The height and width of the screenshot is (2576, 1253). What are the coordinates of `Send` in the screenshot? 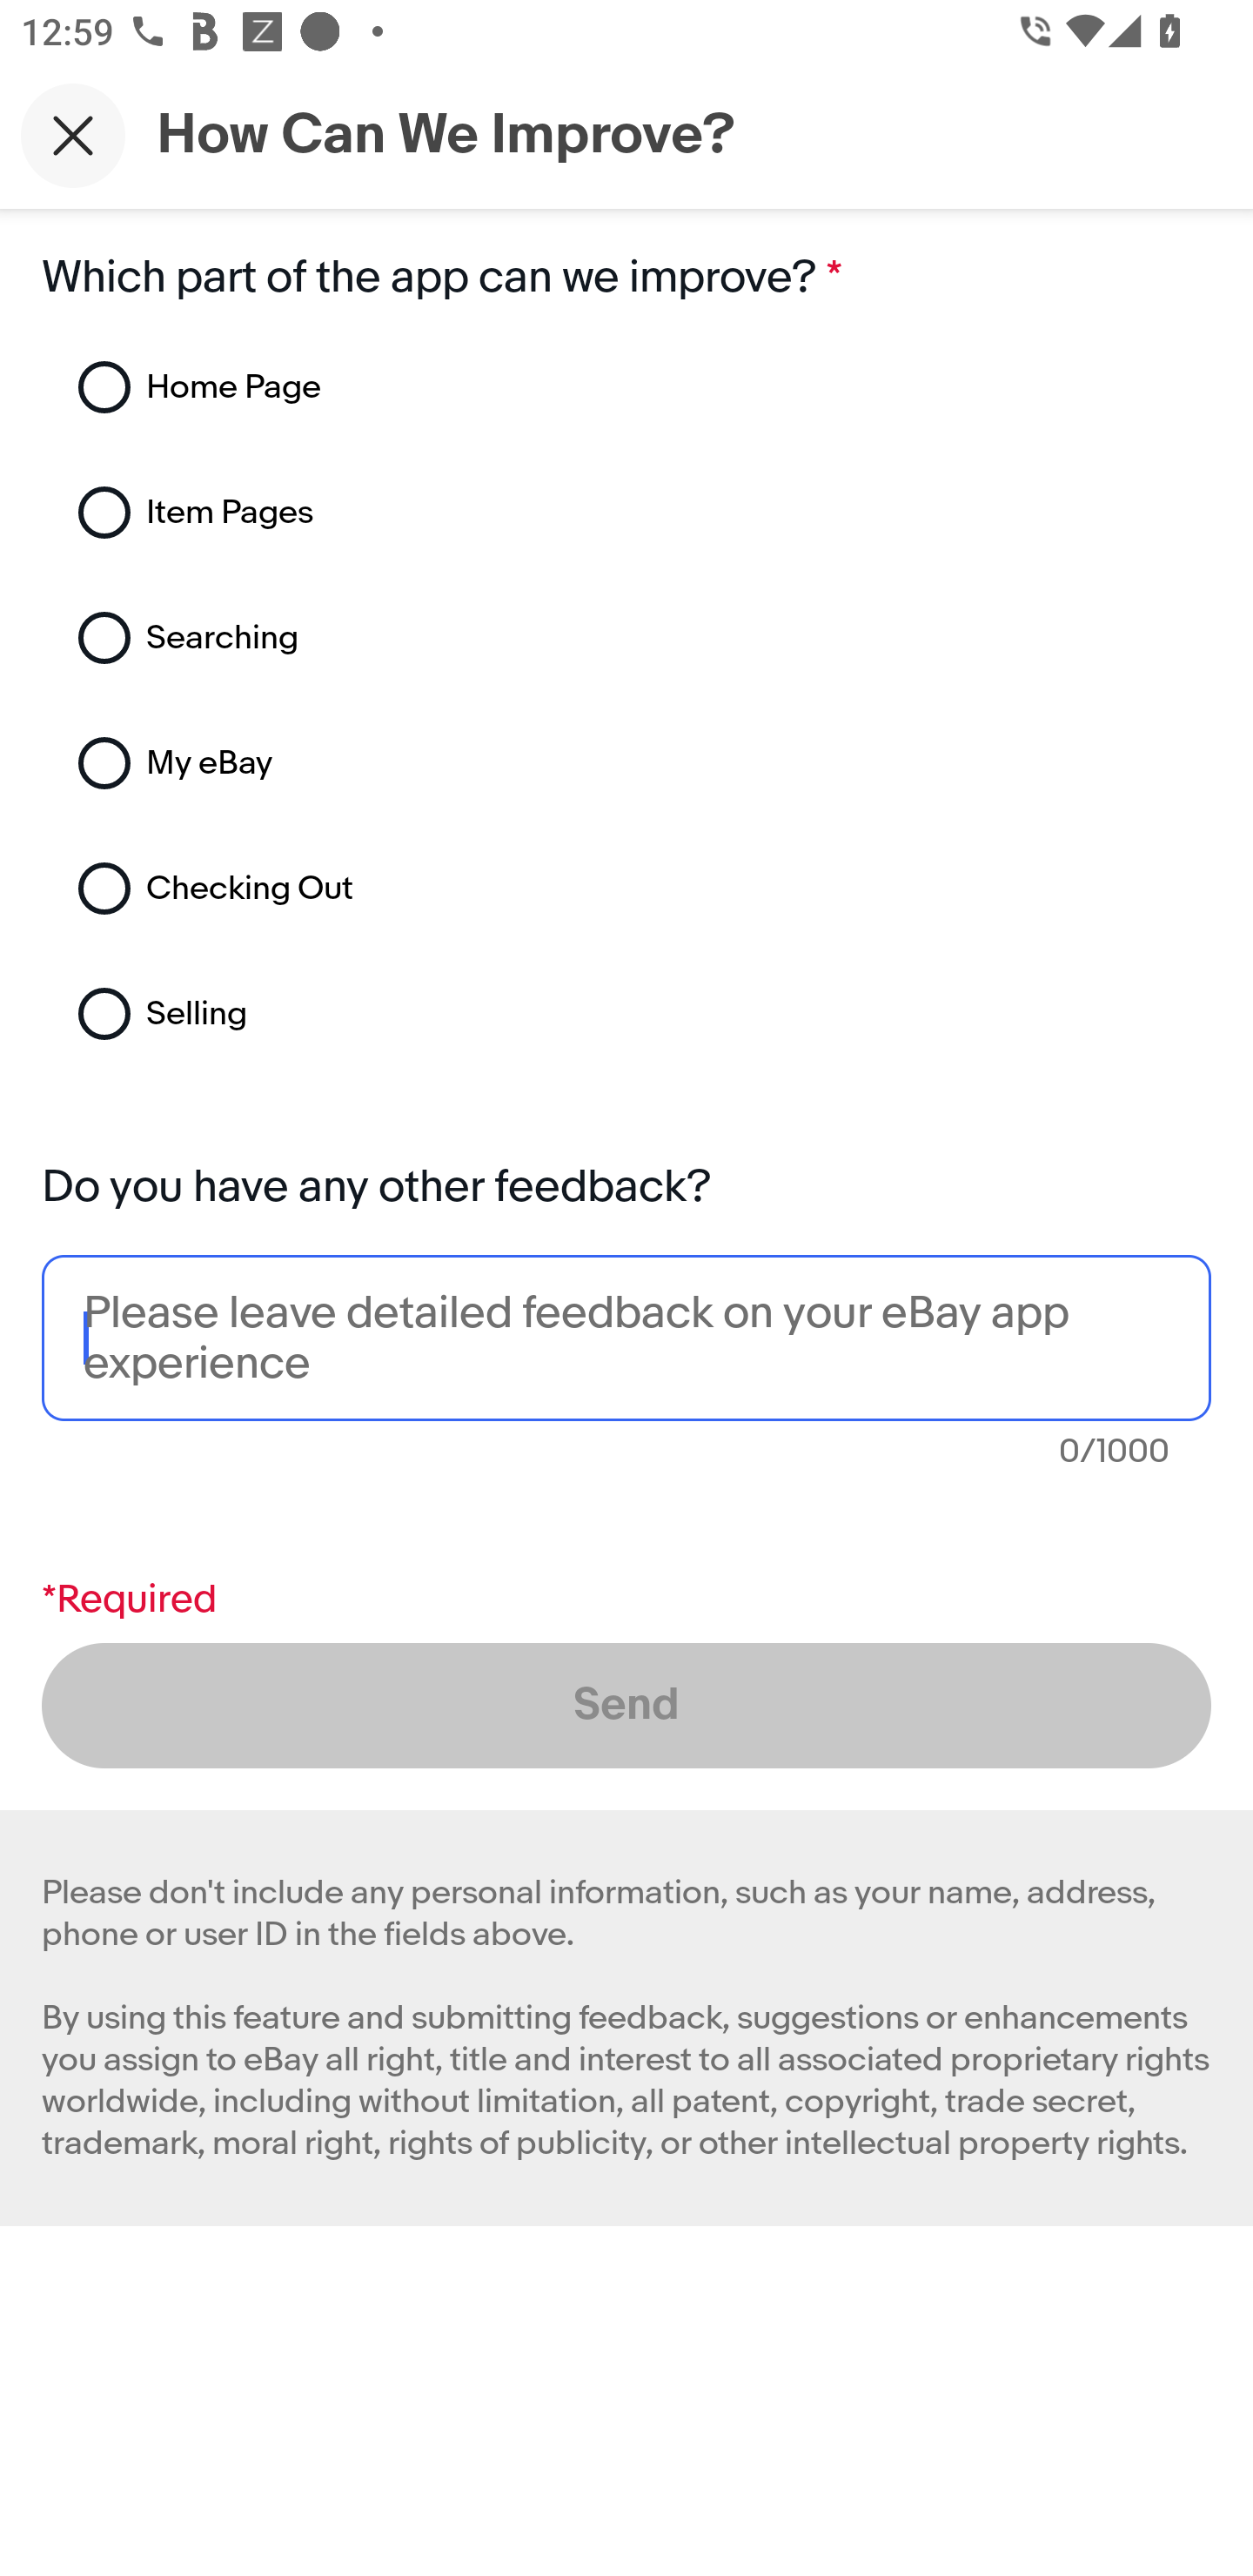 It's located at (626, 1705).